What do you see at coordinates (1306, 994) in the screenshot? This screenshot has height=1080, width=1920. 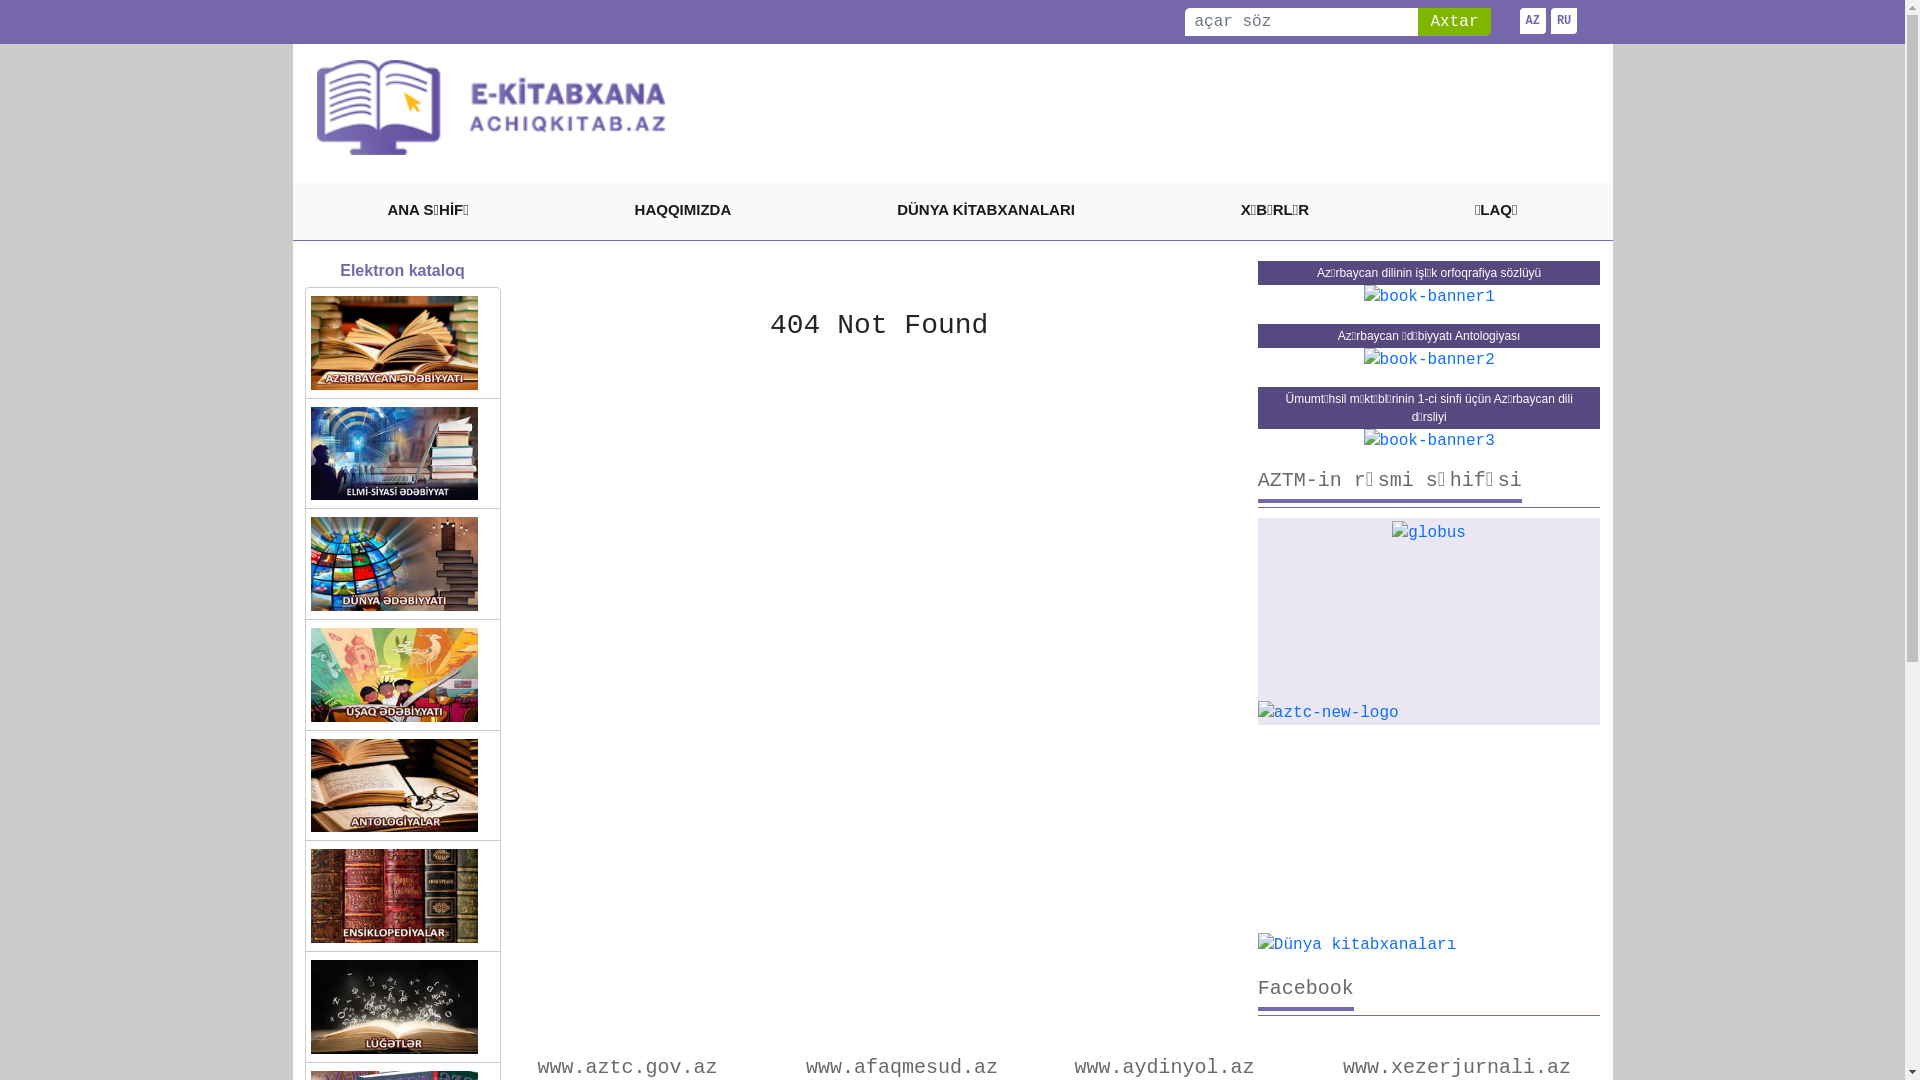 I see `Facebook` at bounding box center [1306, 994].